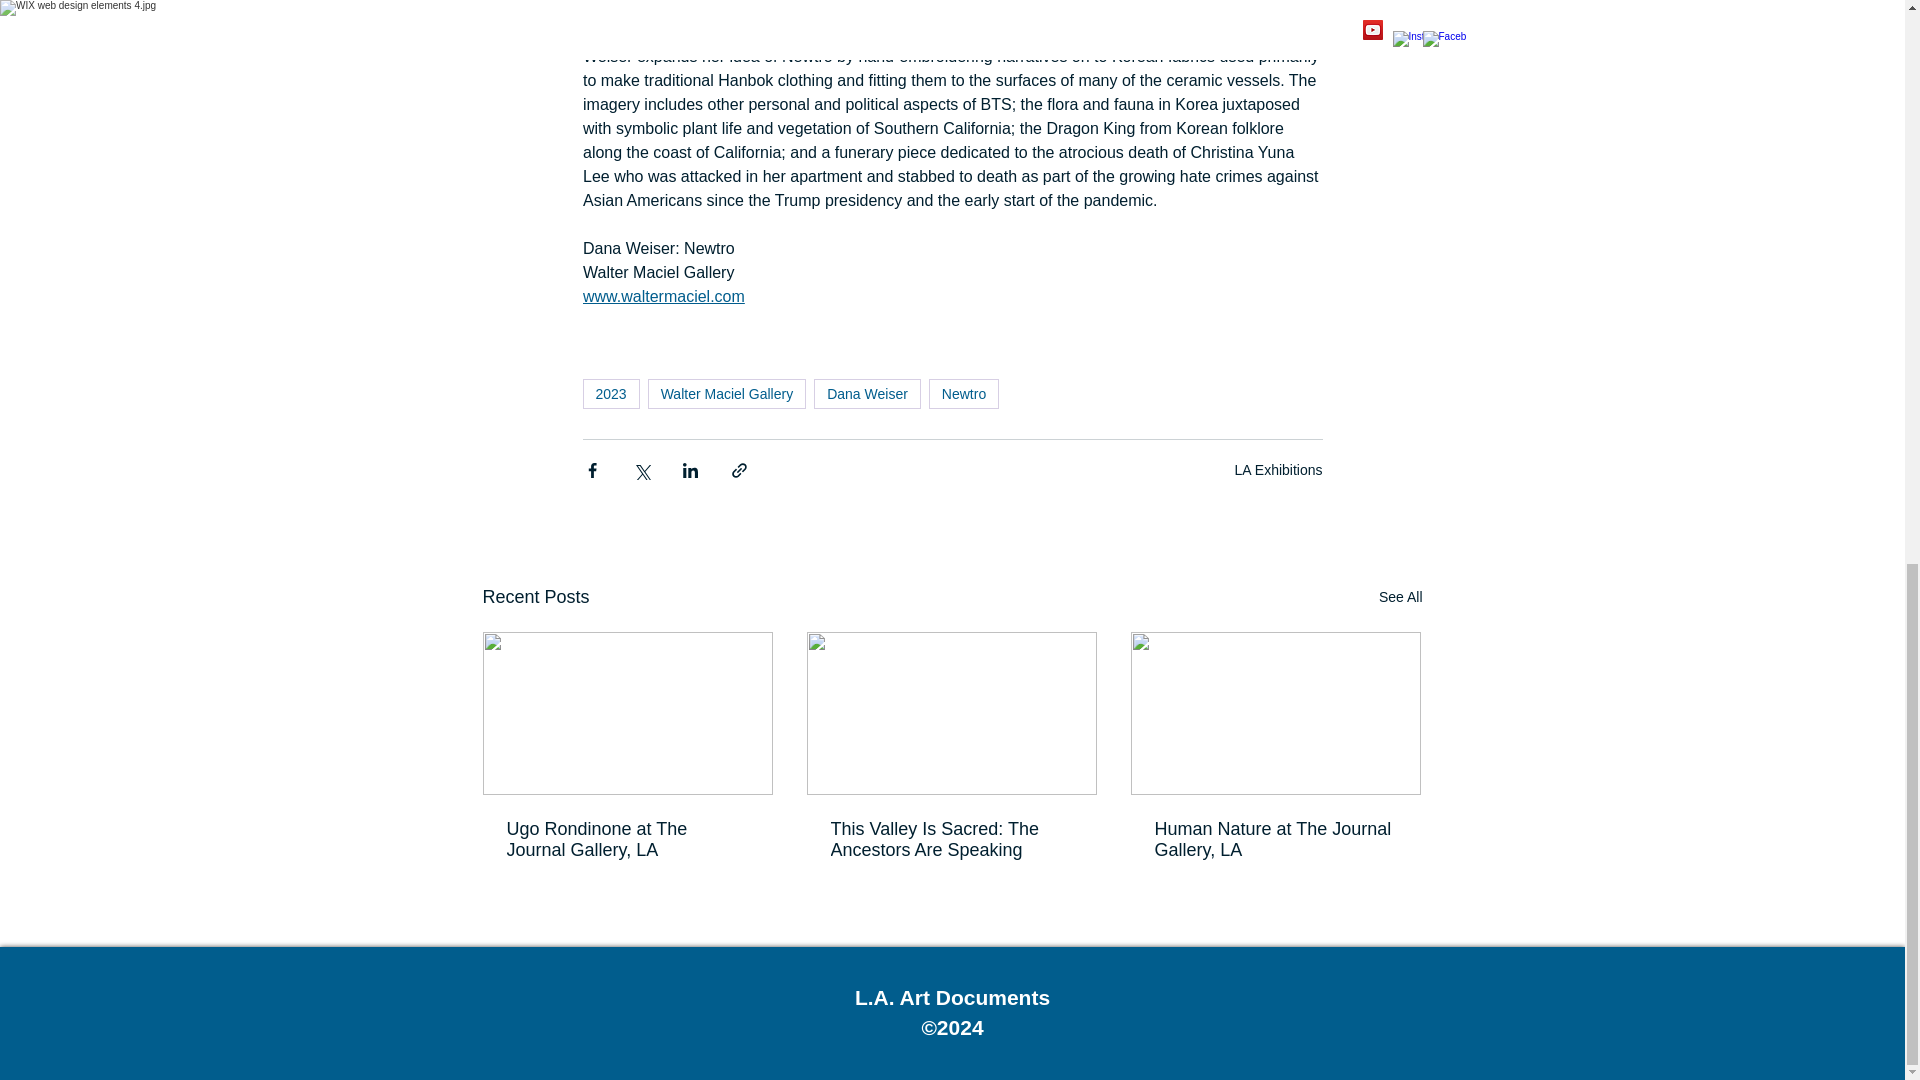  What do you see at coordinates (627, 839) in the screenshot?
I see `Ugo Rondinone at The Journal Gallery, LA` at bounding box center [627, 839].